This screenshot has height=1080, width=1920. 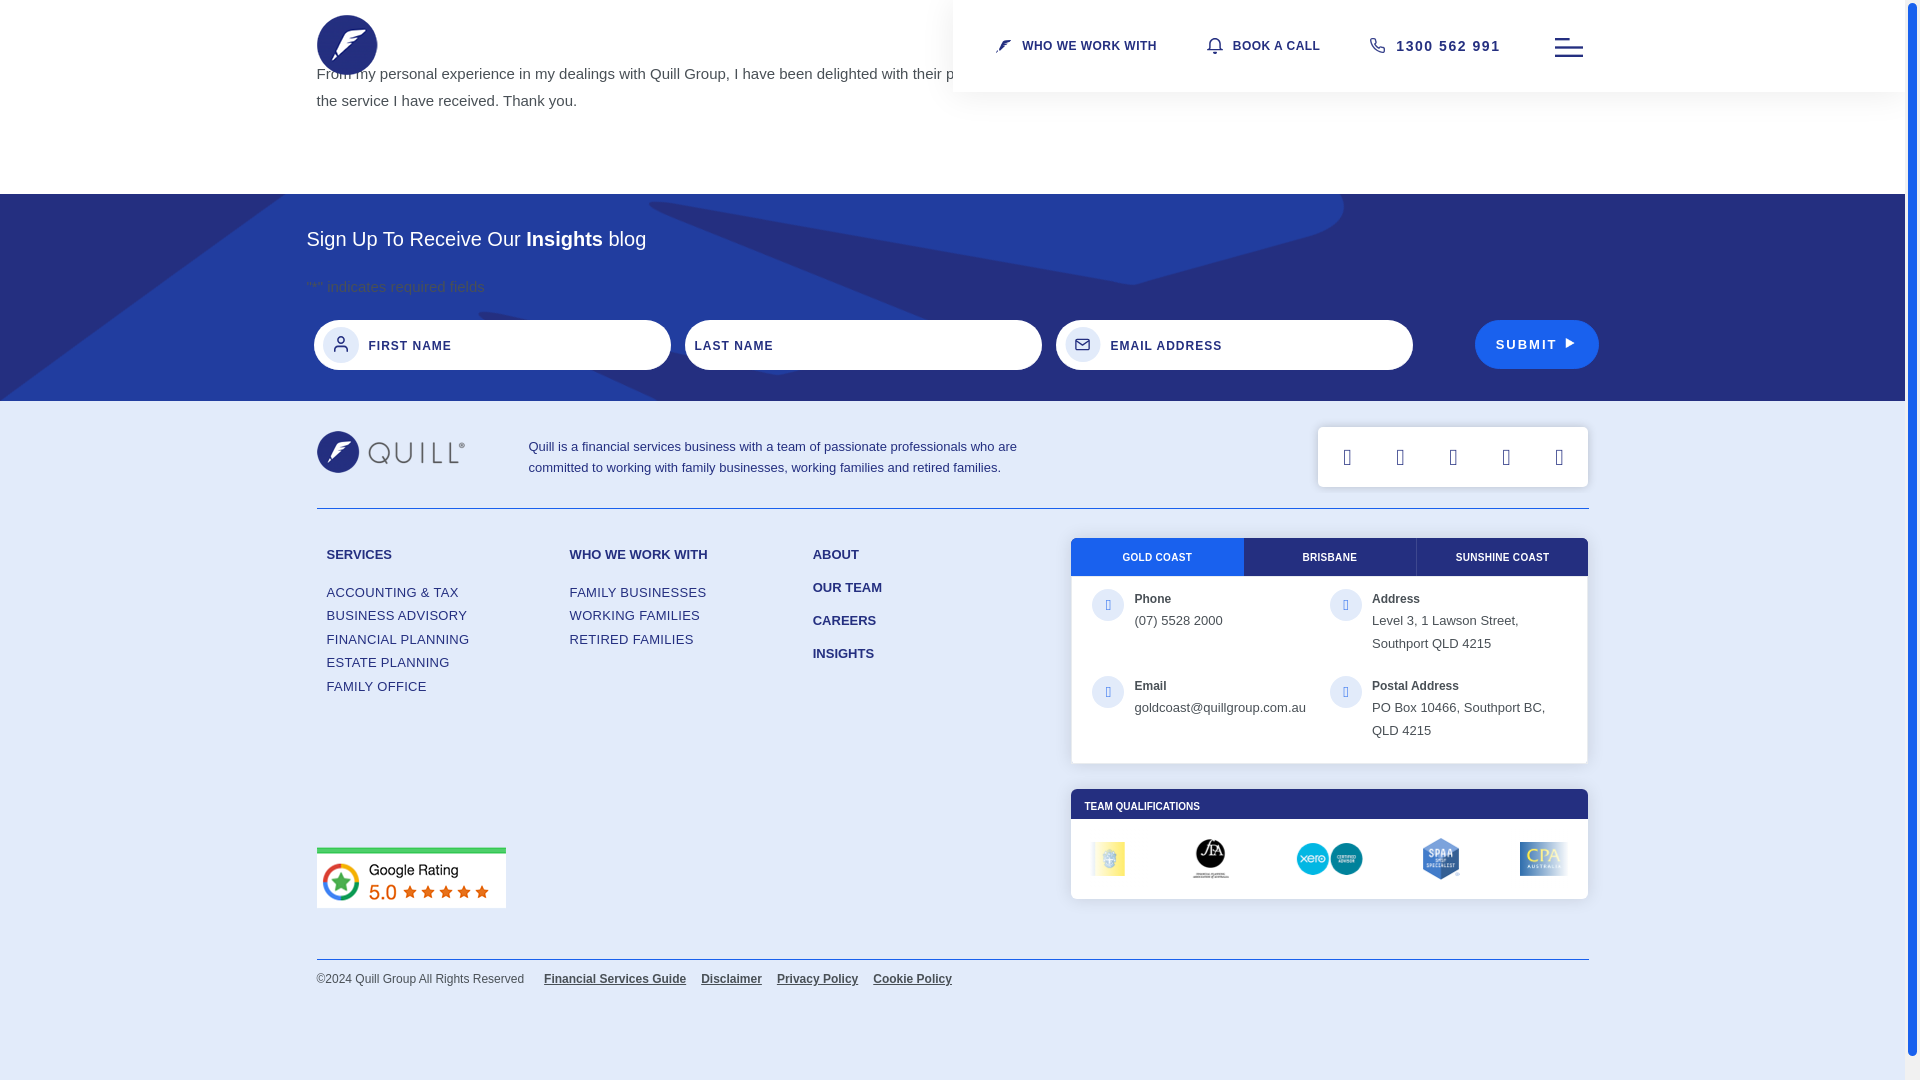 What do you see at coordinates (842, 652) in the screenshot?
I see `INSIGHTS` at bounding box center [842, 652].